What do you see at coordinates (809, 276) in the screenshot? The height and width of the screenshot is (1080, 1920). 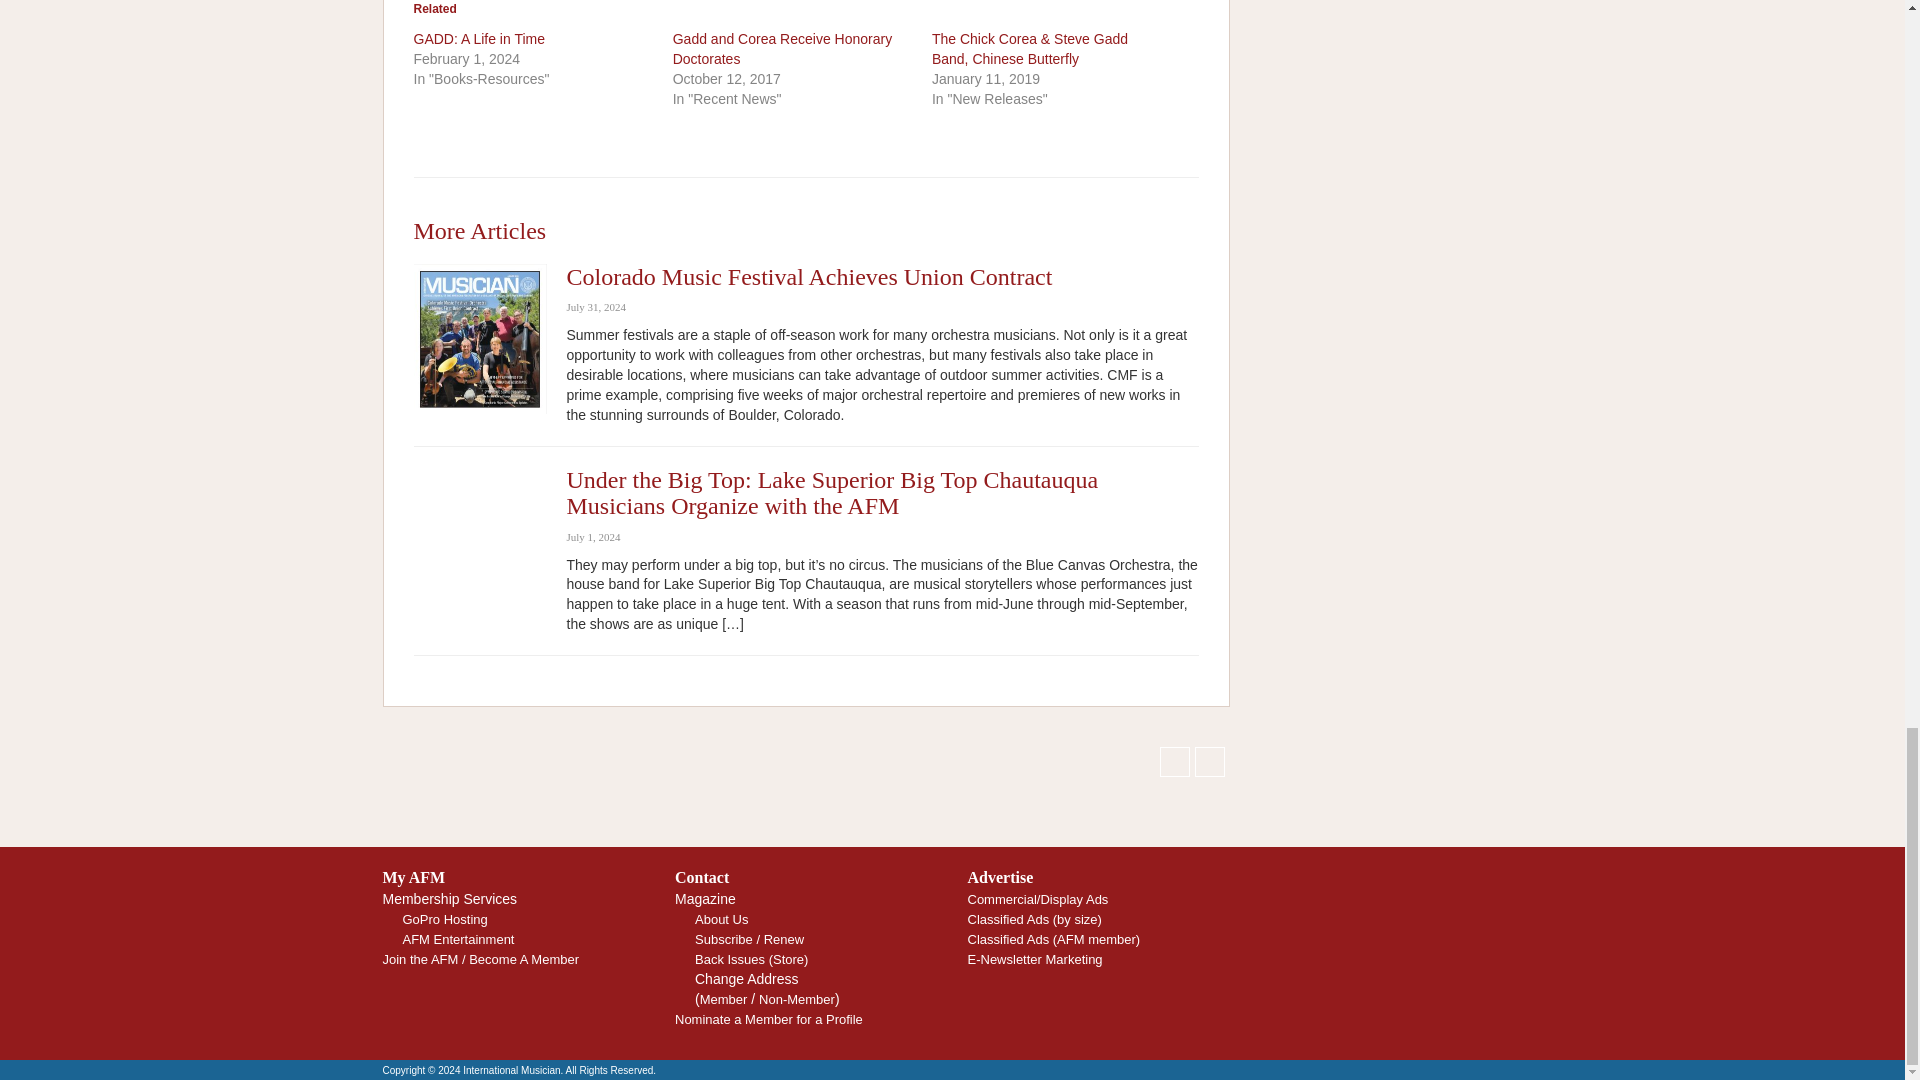 I see `Colorado Music Festival Achieves Union Contract` at bounding box center [809, 276].